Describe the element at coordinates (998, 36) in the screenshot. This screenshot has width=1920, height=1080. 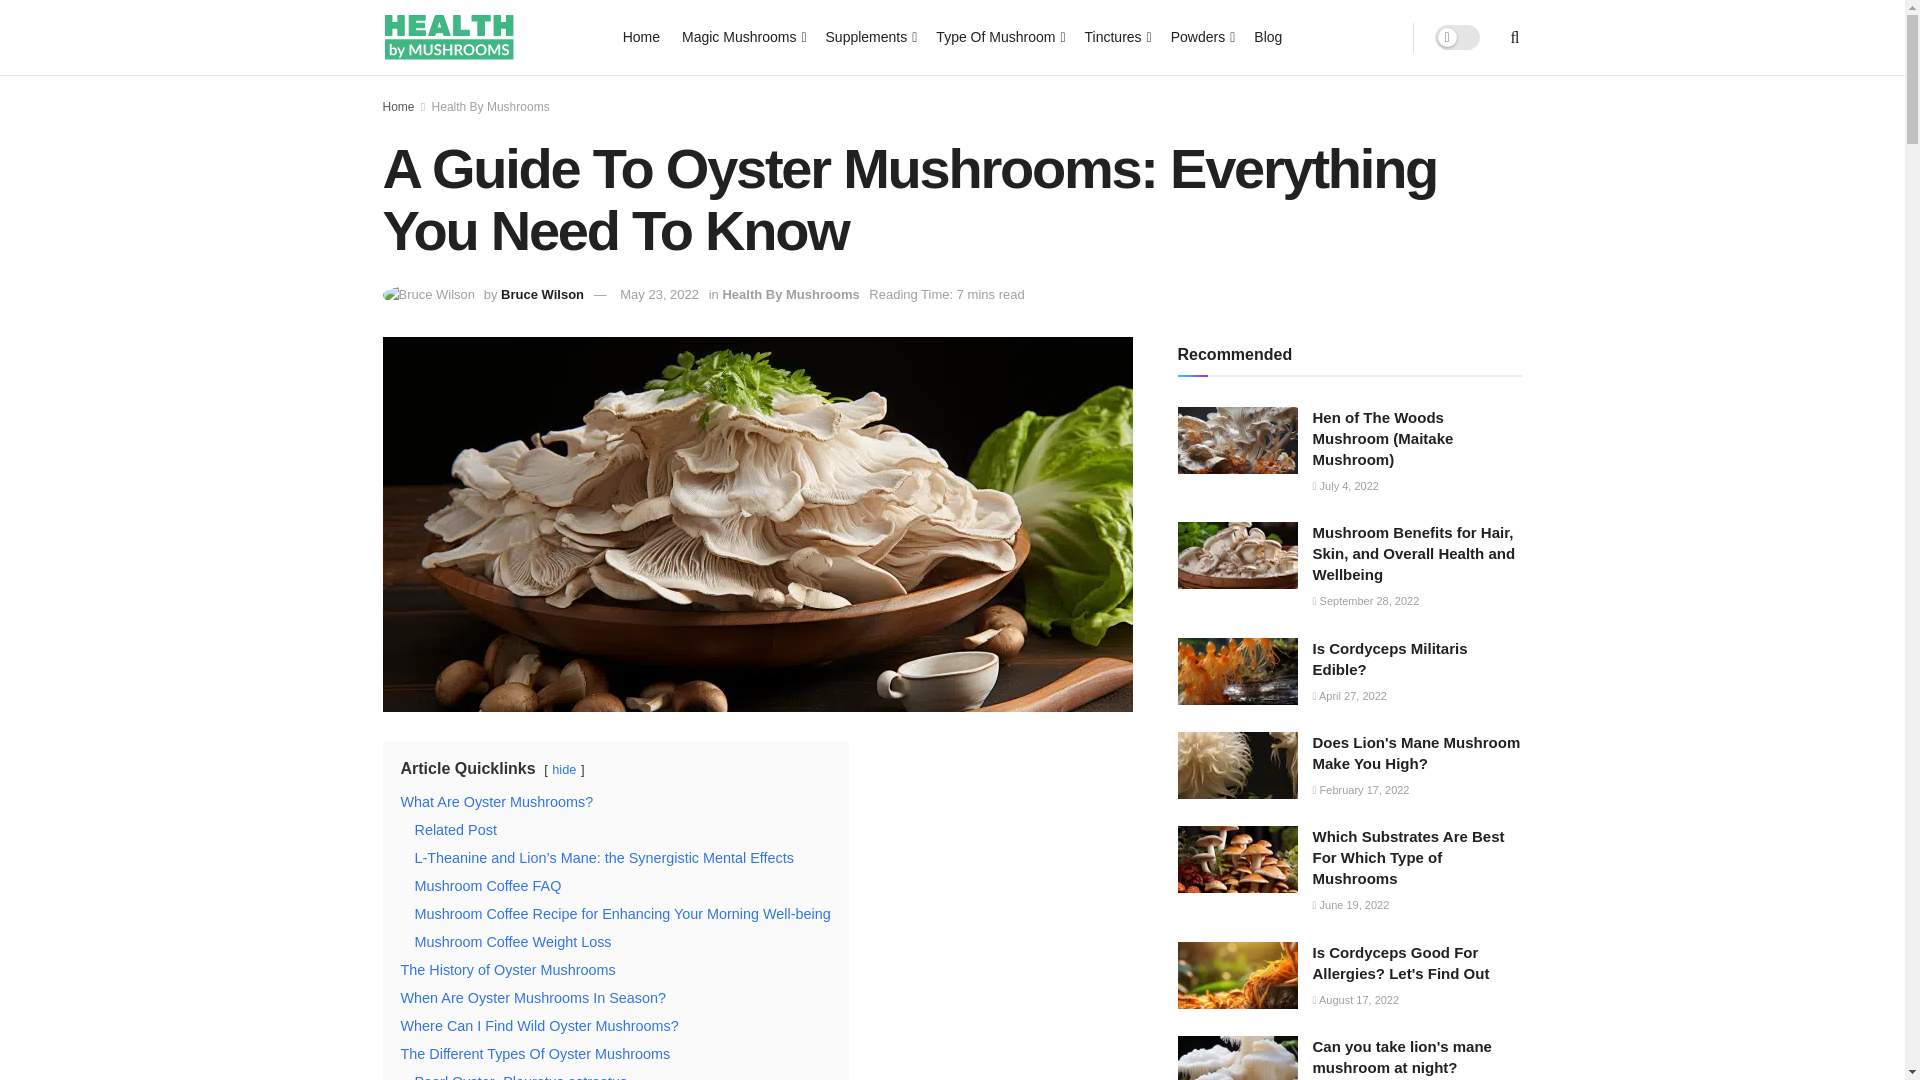
I see `Type Of Mushroom` at that location.